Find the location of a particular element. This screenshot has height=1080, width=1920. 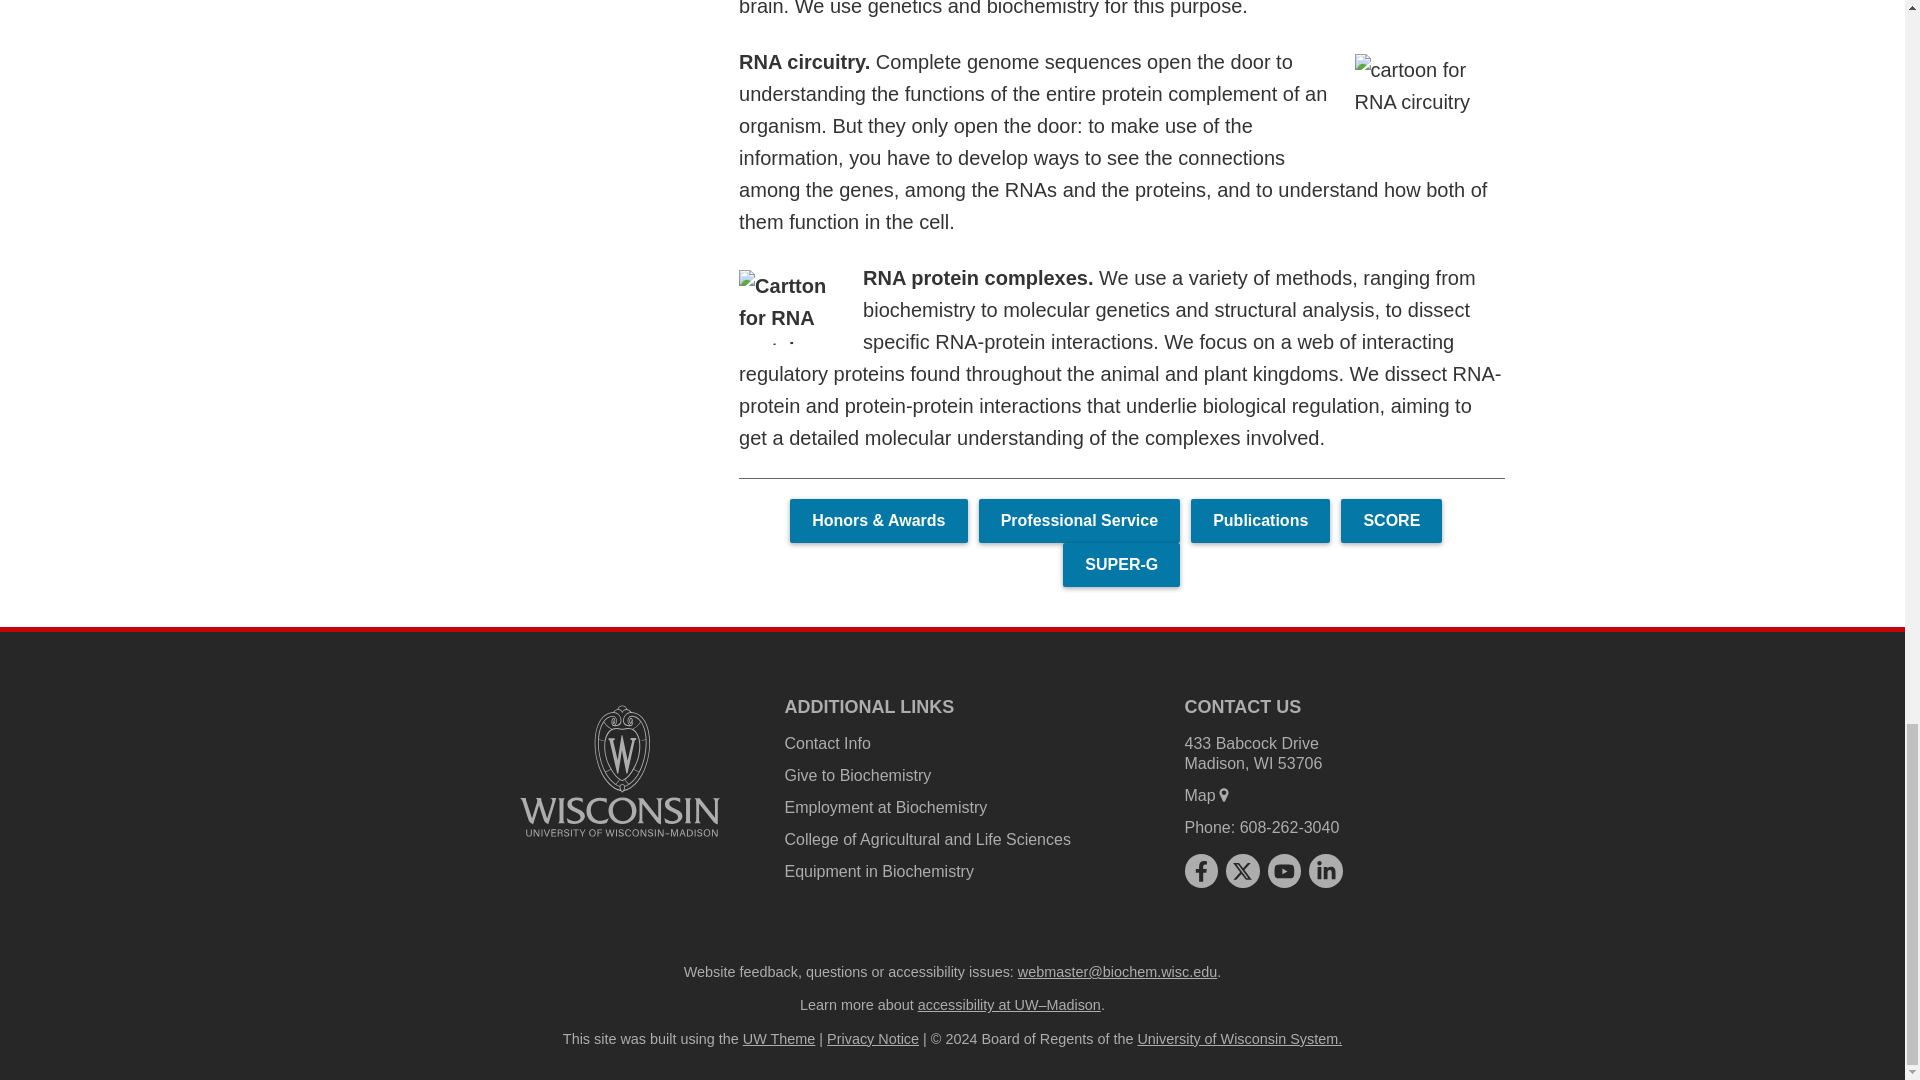

Professional Service is located at coordinates (1080, 520).